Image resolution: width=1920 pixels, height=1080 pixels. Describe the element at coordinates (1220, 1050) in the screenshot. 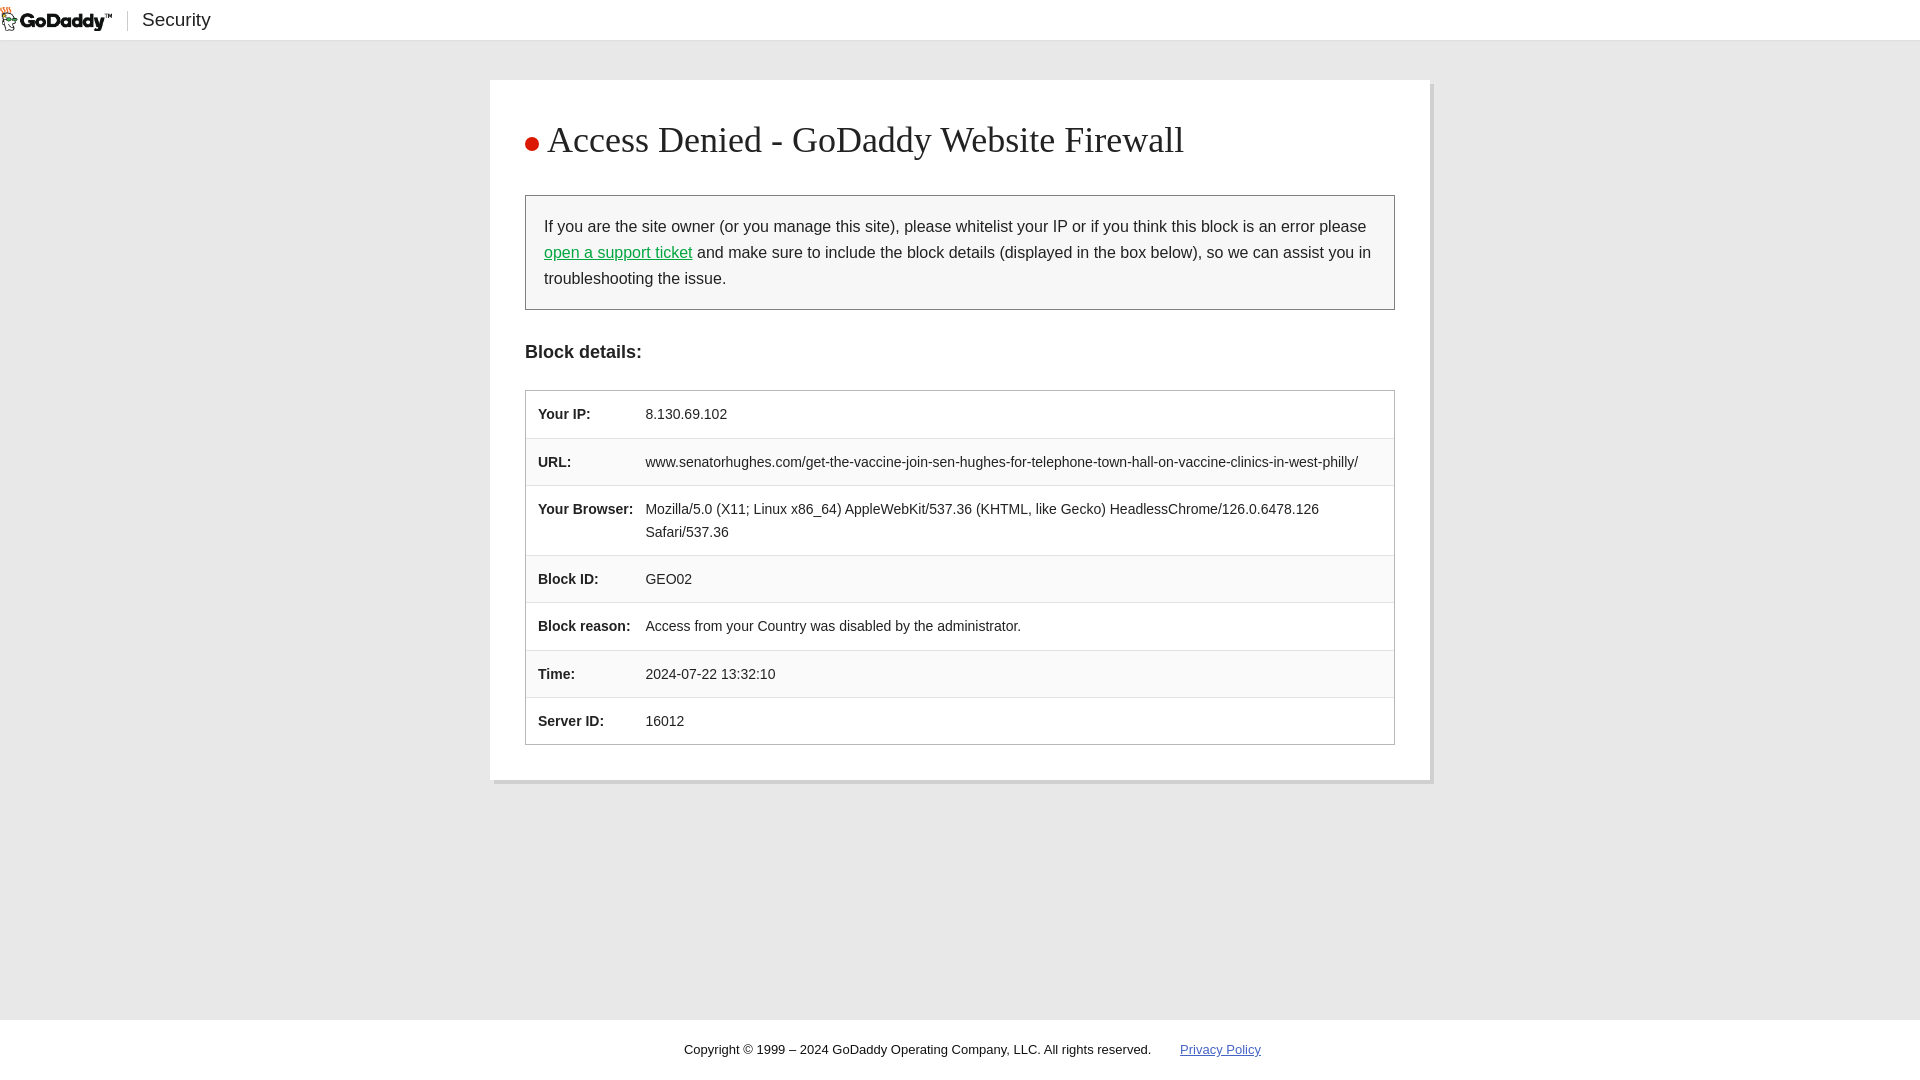

I see `Privacy Policy` at that location.